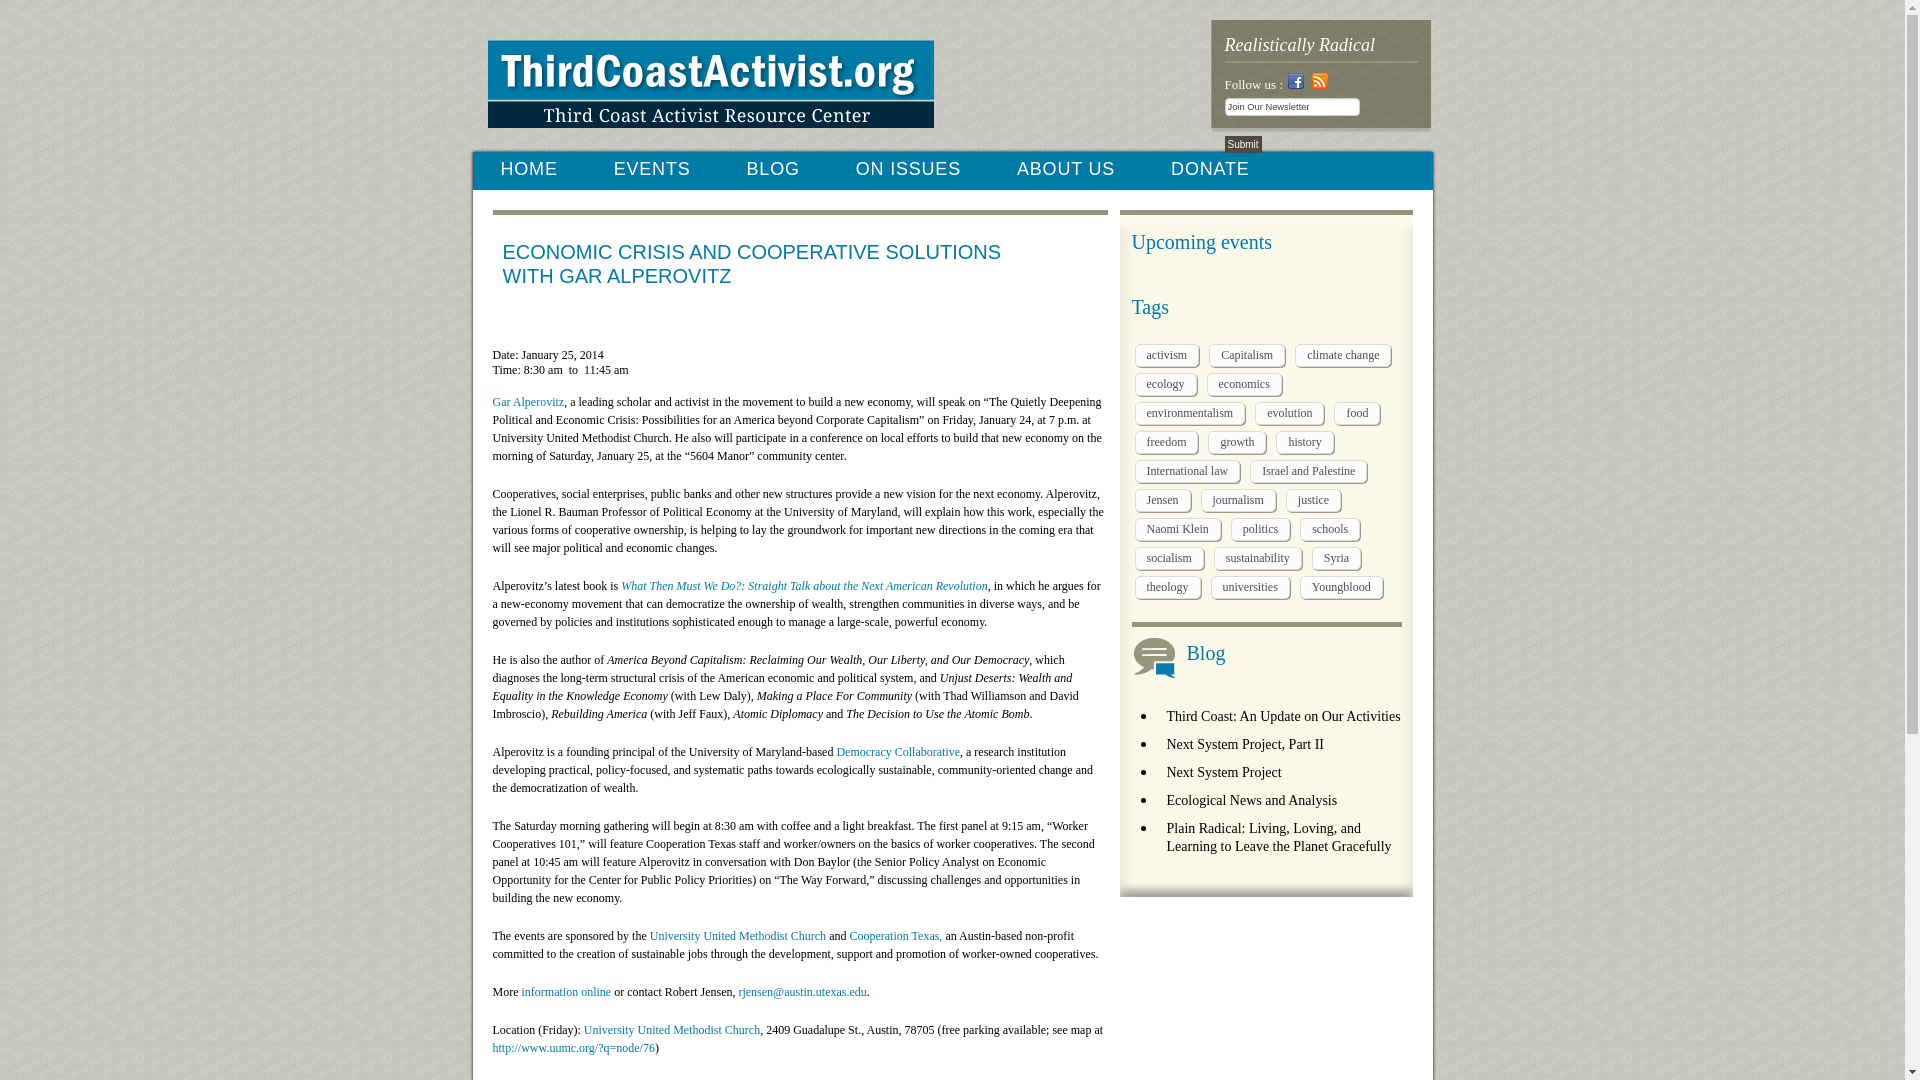 This screenshot has height=1080, width=1920. Describe the element at coordinates (1242, 144) in the screenshot. I see `Submit` at that location.